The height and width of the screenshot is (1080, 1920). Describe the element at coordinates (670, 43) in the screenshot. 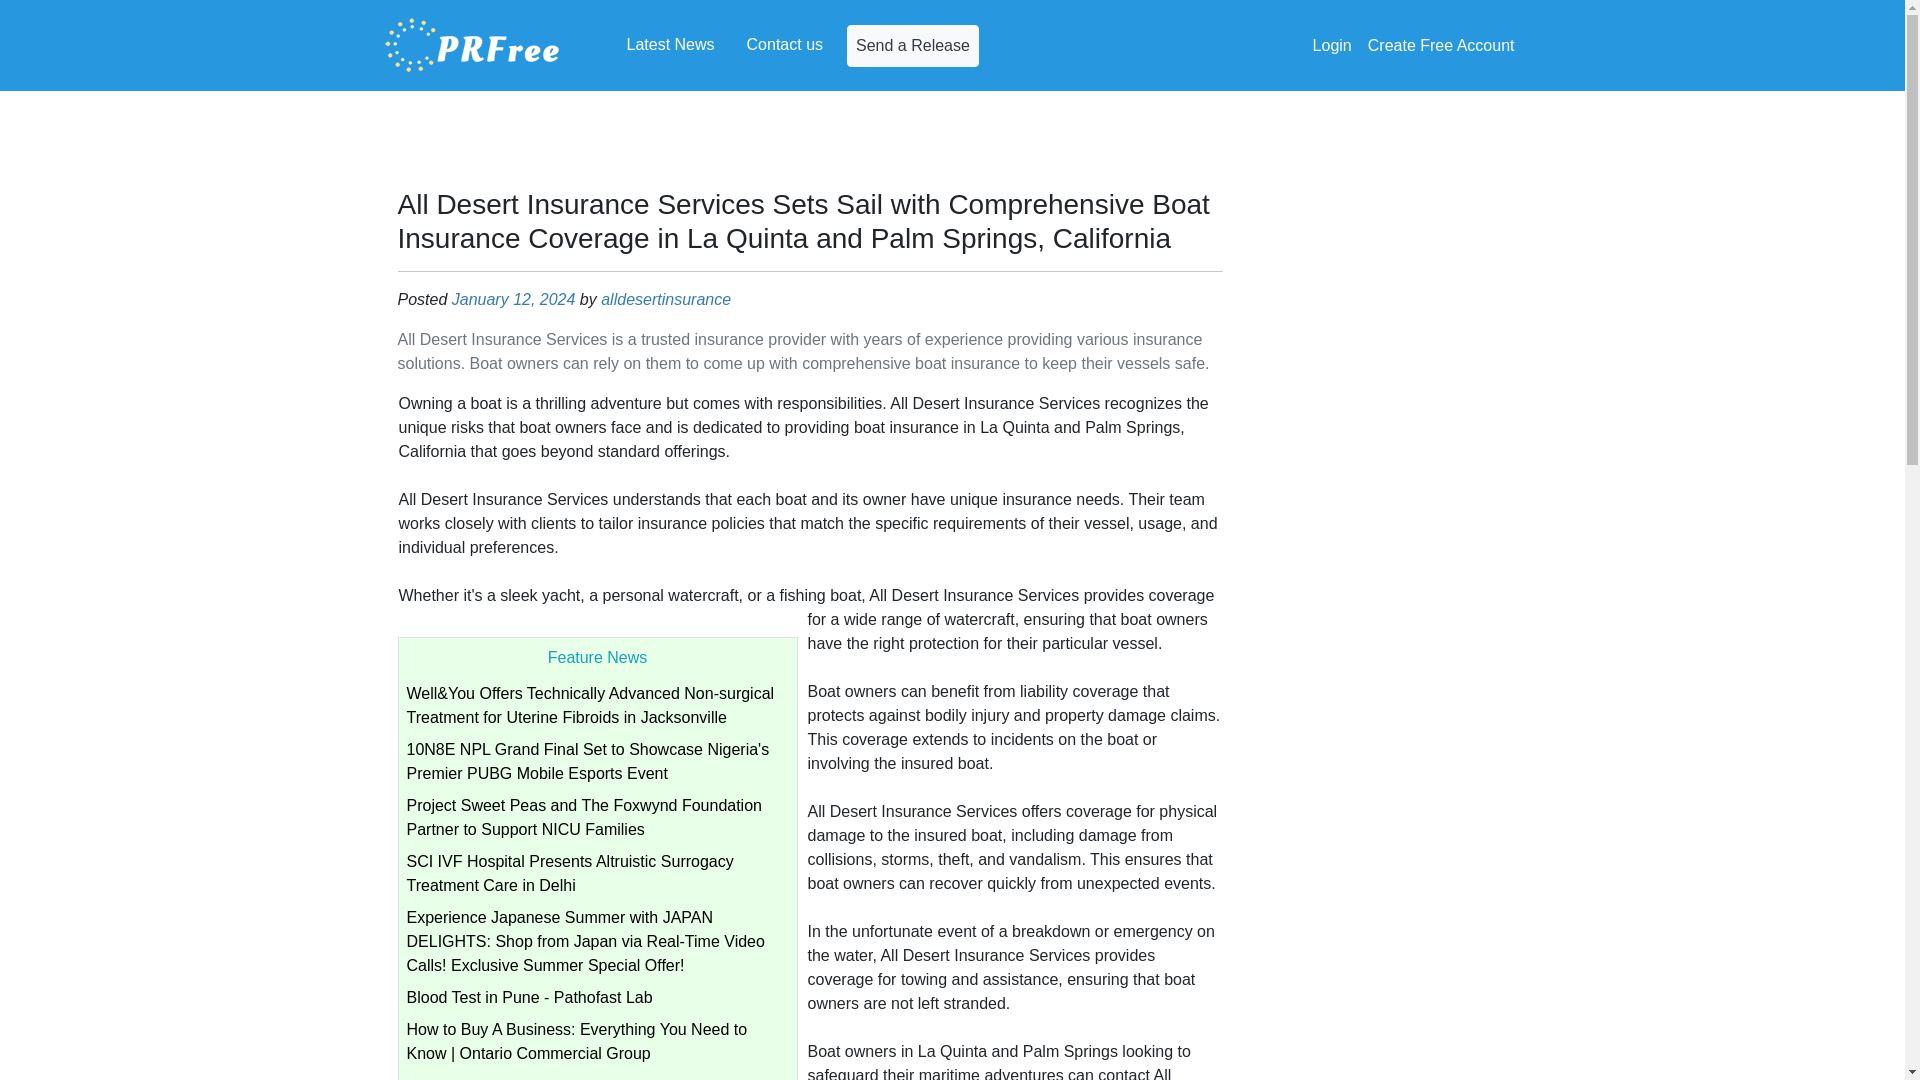

I see `Latest News` at that location.